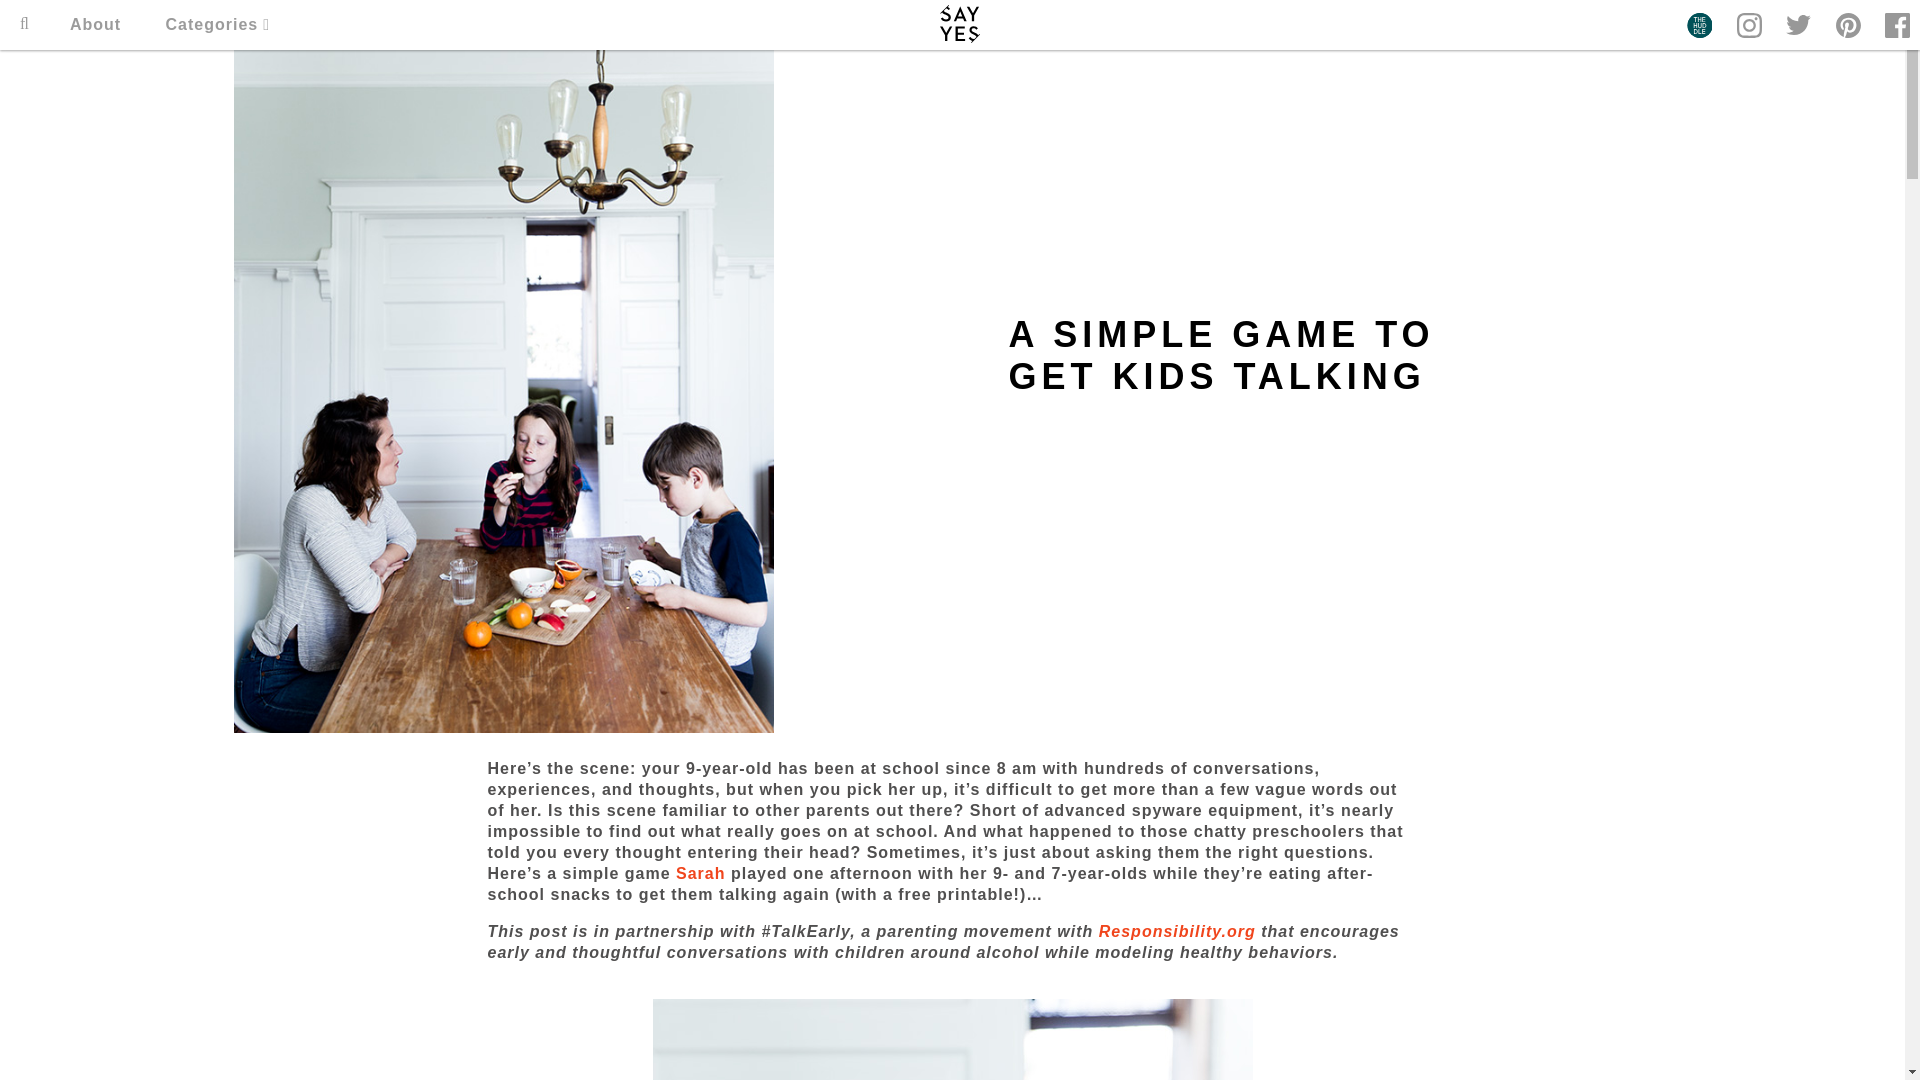 The height and width of the screenshot is (1080, 1920). What do you see at coordinates (94, 24) in the screenshot?
I see `About` at bounding box center [94, 24].